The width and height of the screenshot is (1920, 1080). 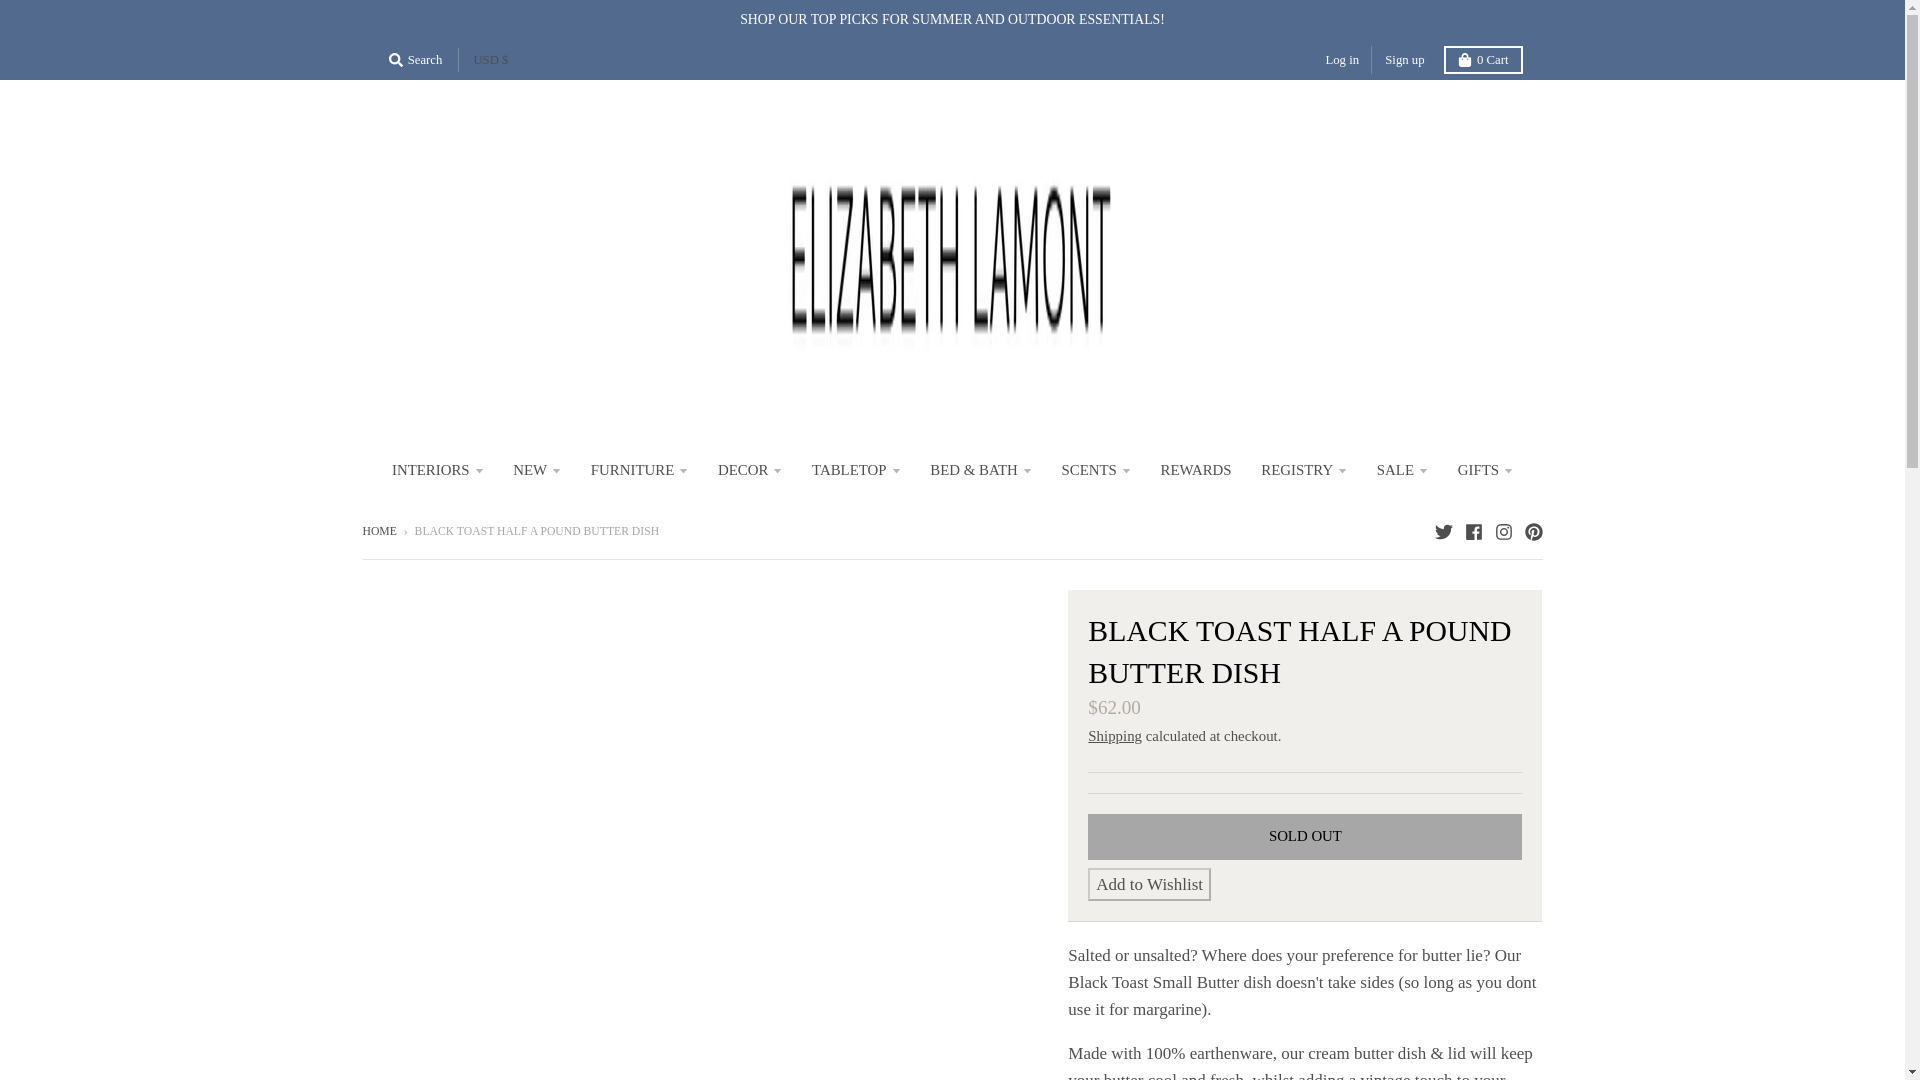 What do you see at coordinates (1150, 884) in the screenshot?
I see `Add to Wishlist` at bounding box center [1150, 884].